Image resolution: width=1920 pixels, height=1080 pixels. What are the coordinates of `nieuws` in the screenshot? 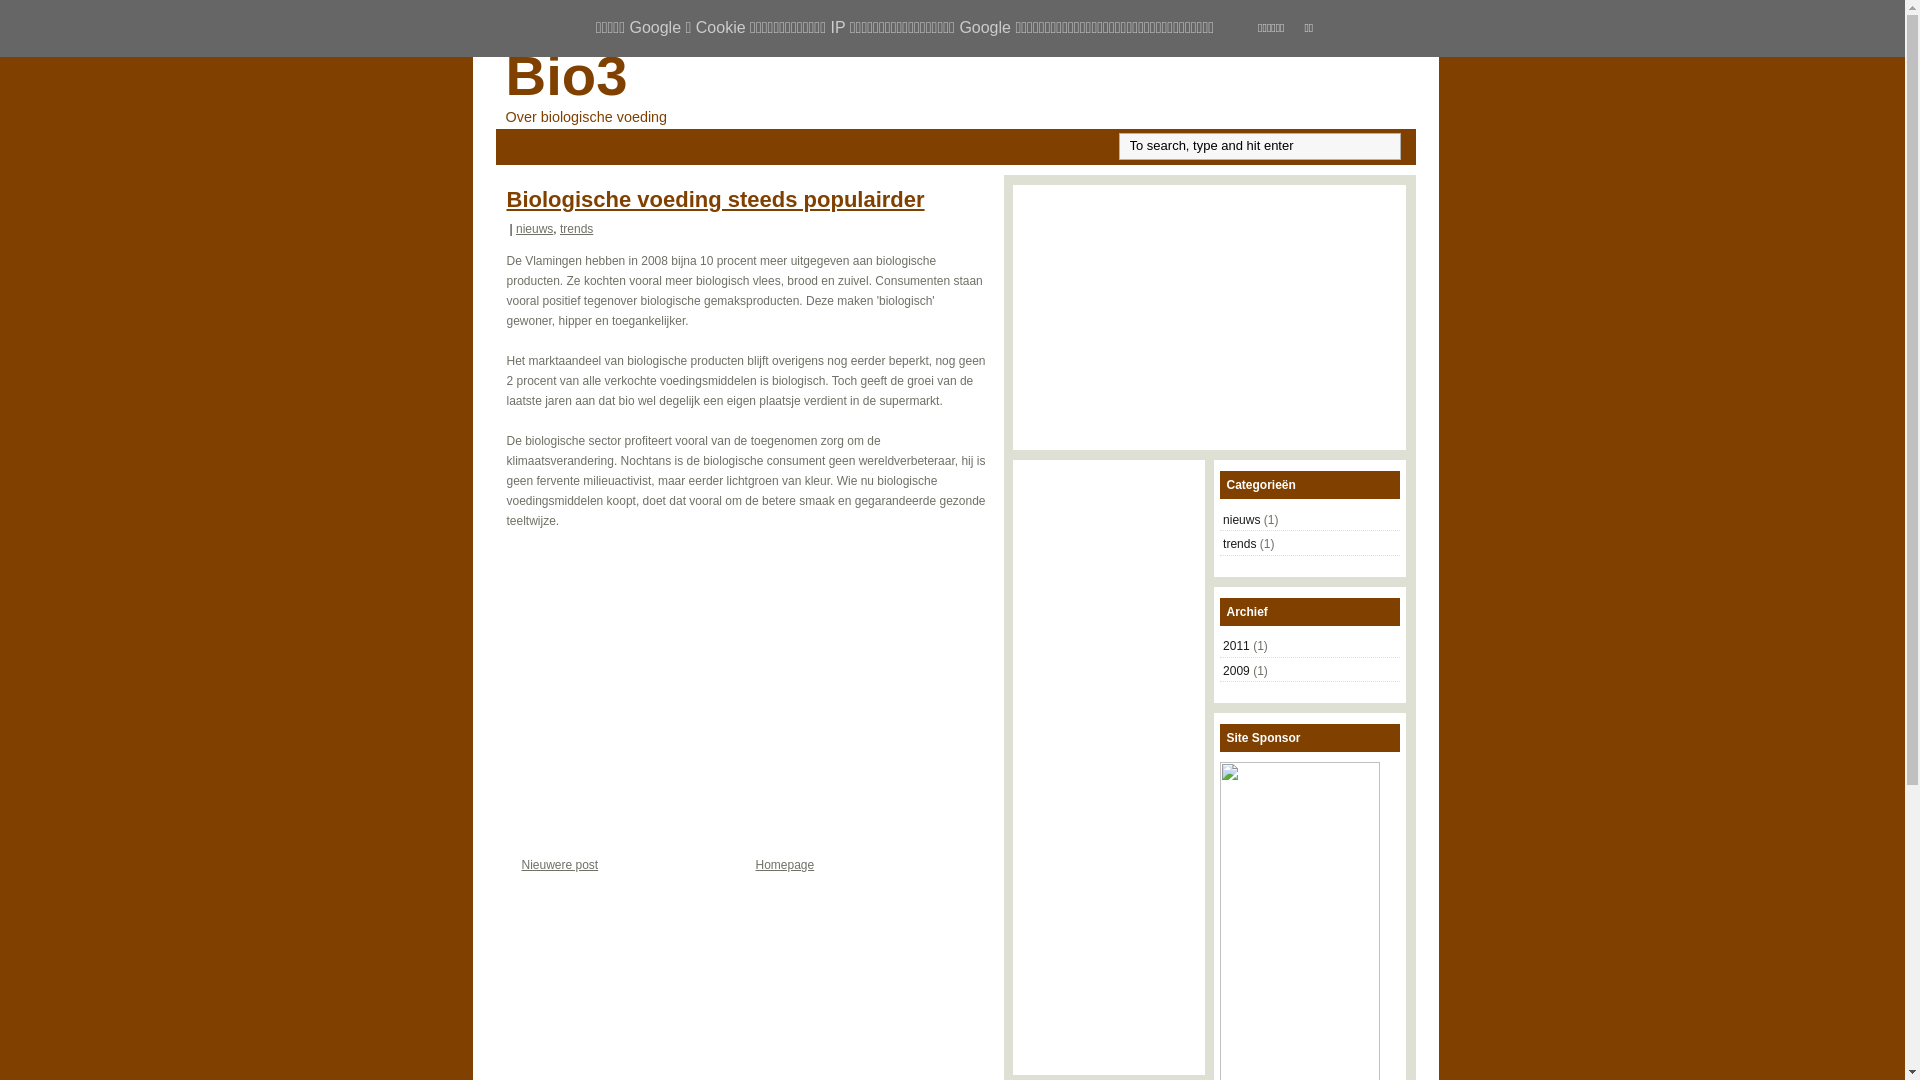 It's located at (1242, 520).